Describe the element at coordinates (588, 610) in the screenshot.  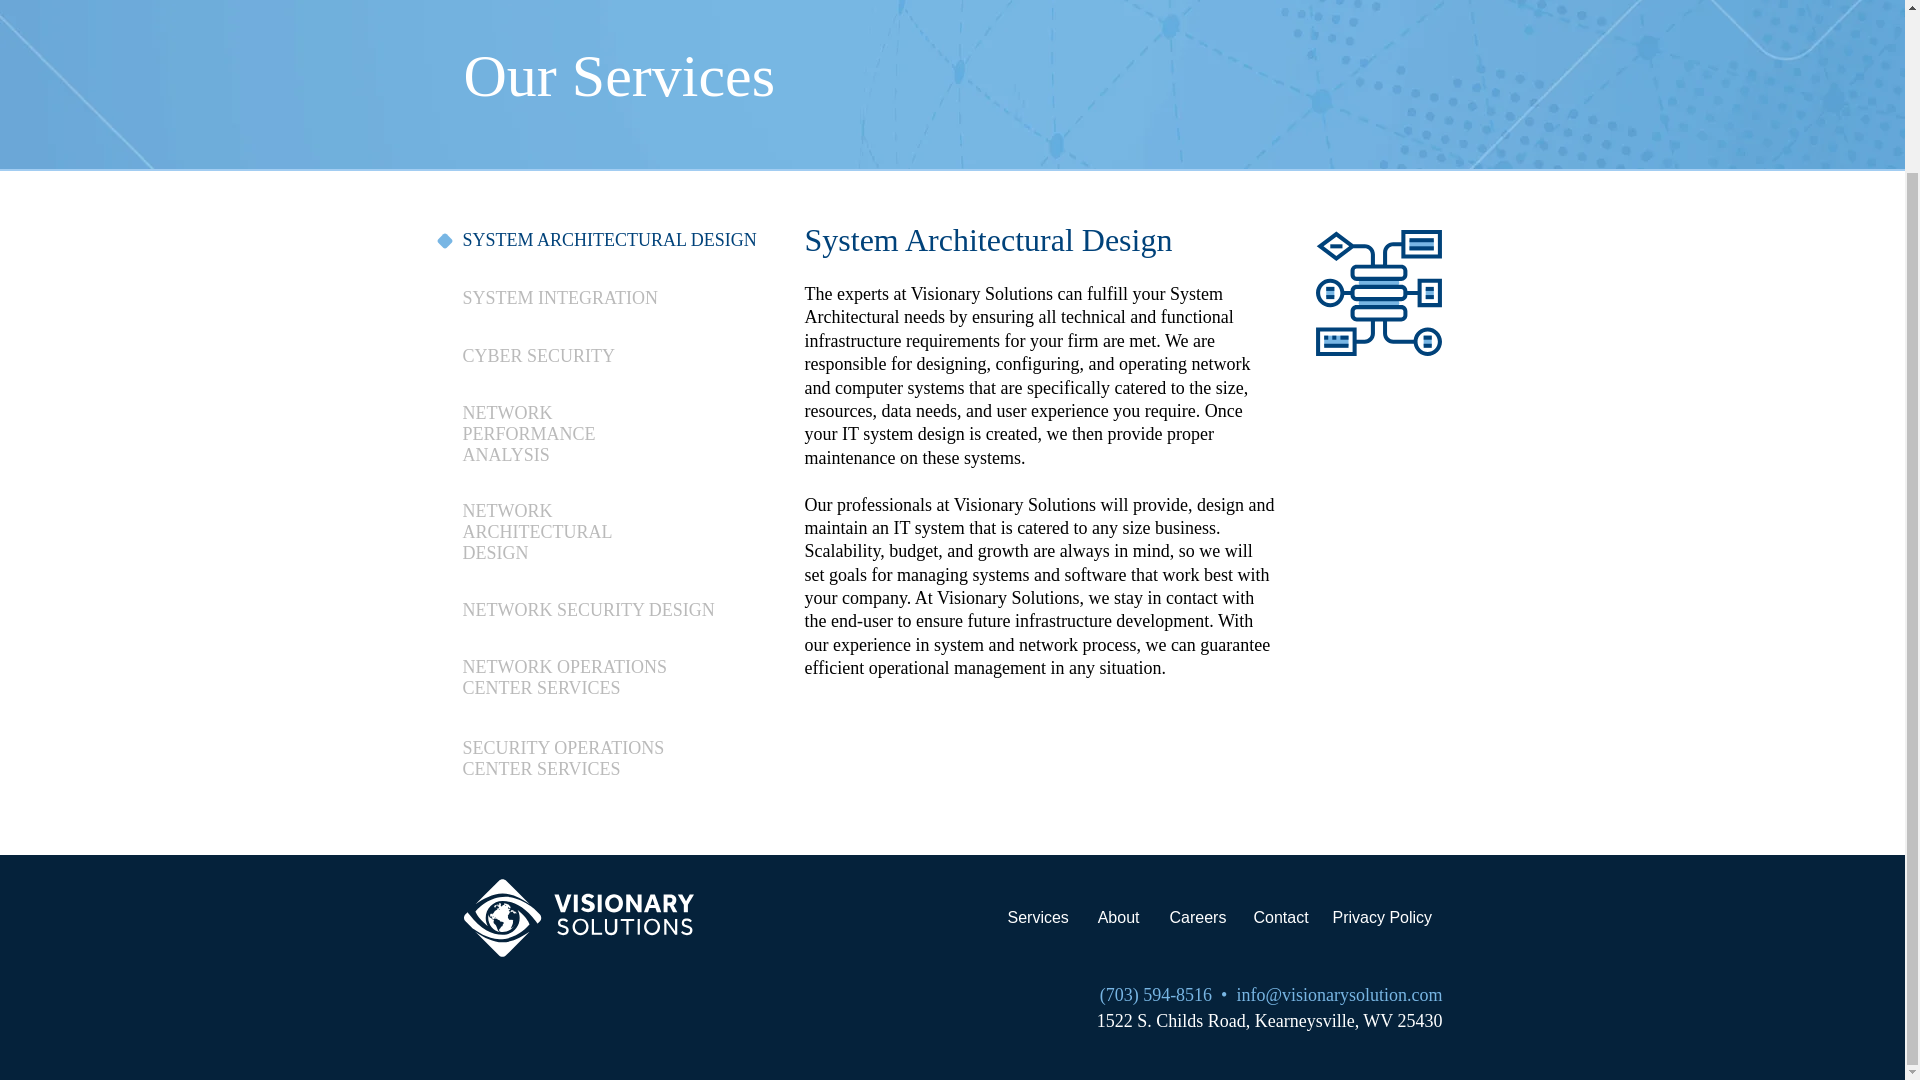
I see `NETWORK SECURITY DESIGN` at that location.